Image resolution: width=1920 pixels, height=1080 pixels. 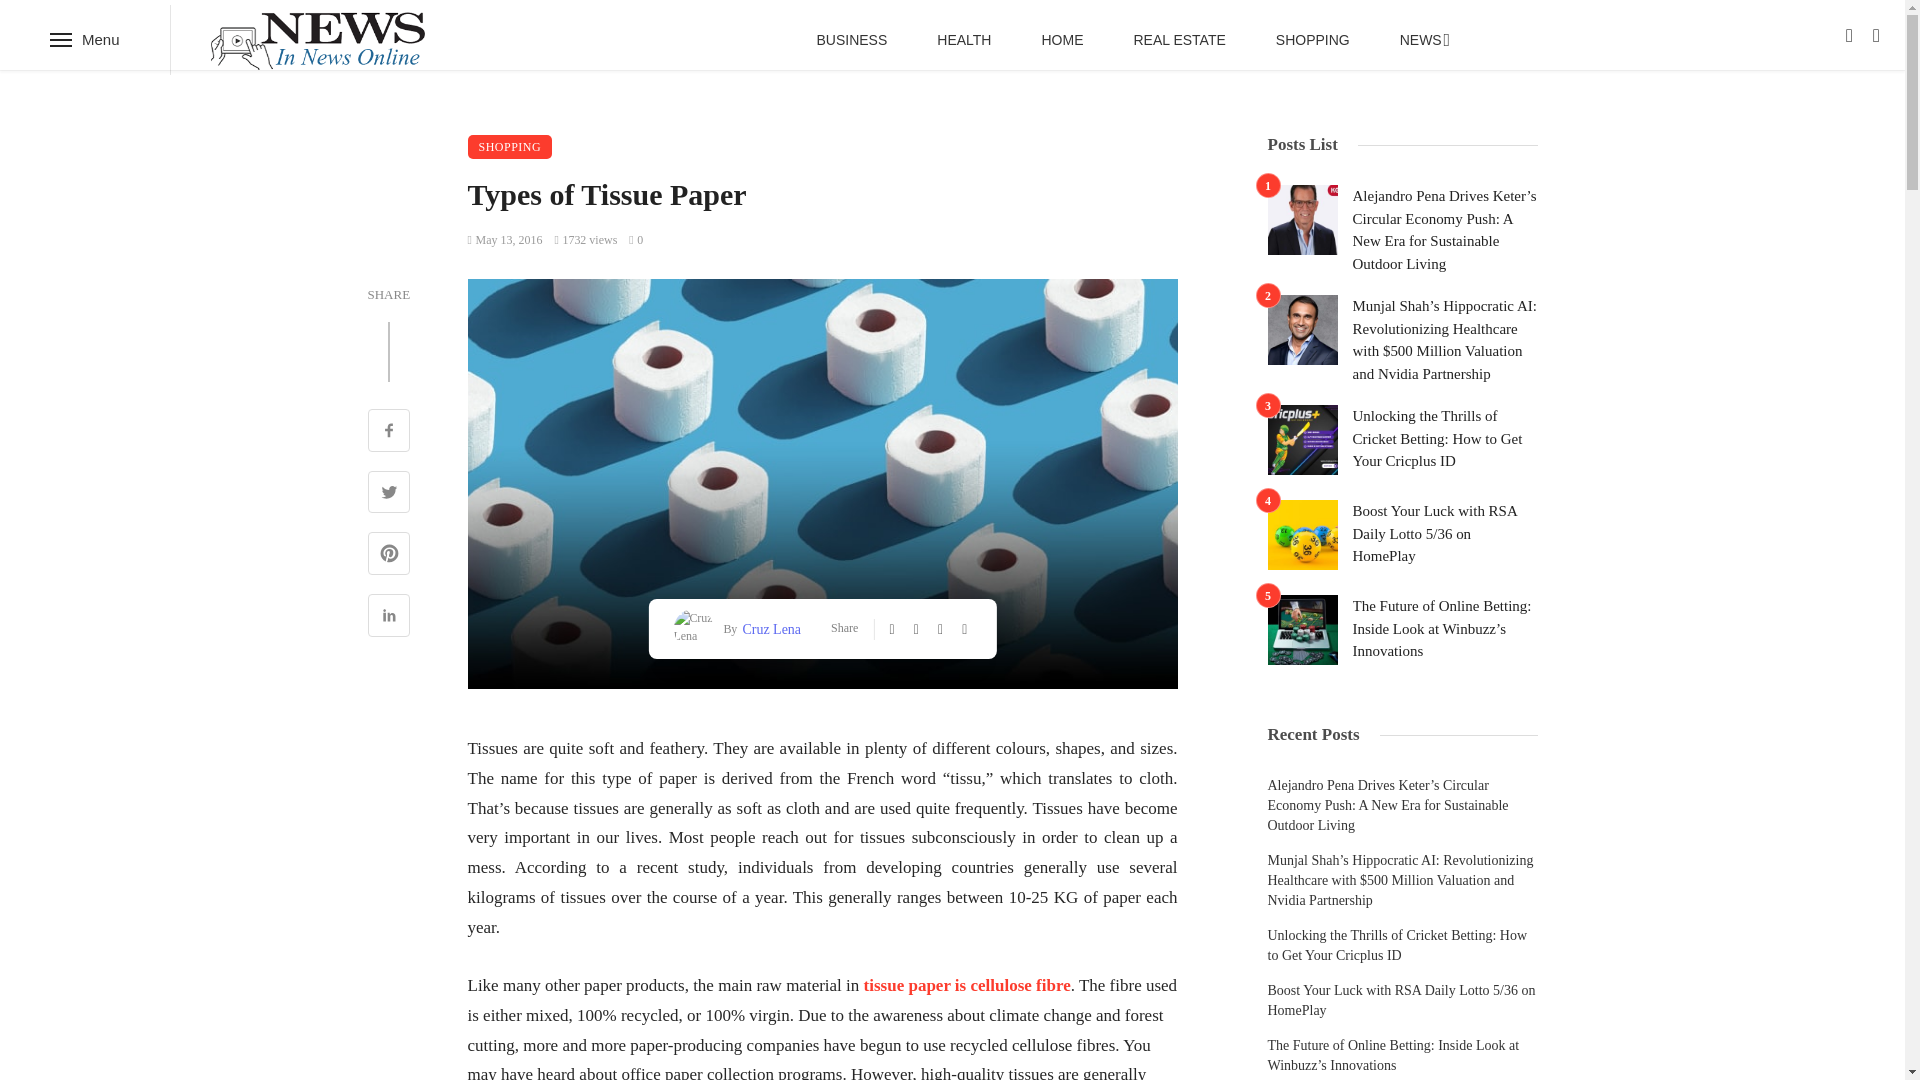 I want to click on HOME, so click(x=1061, y=40).